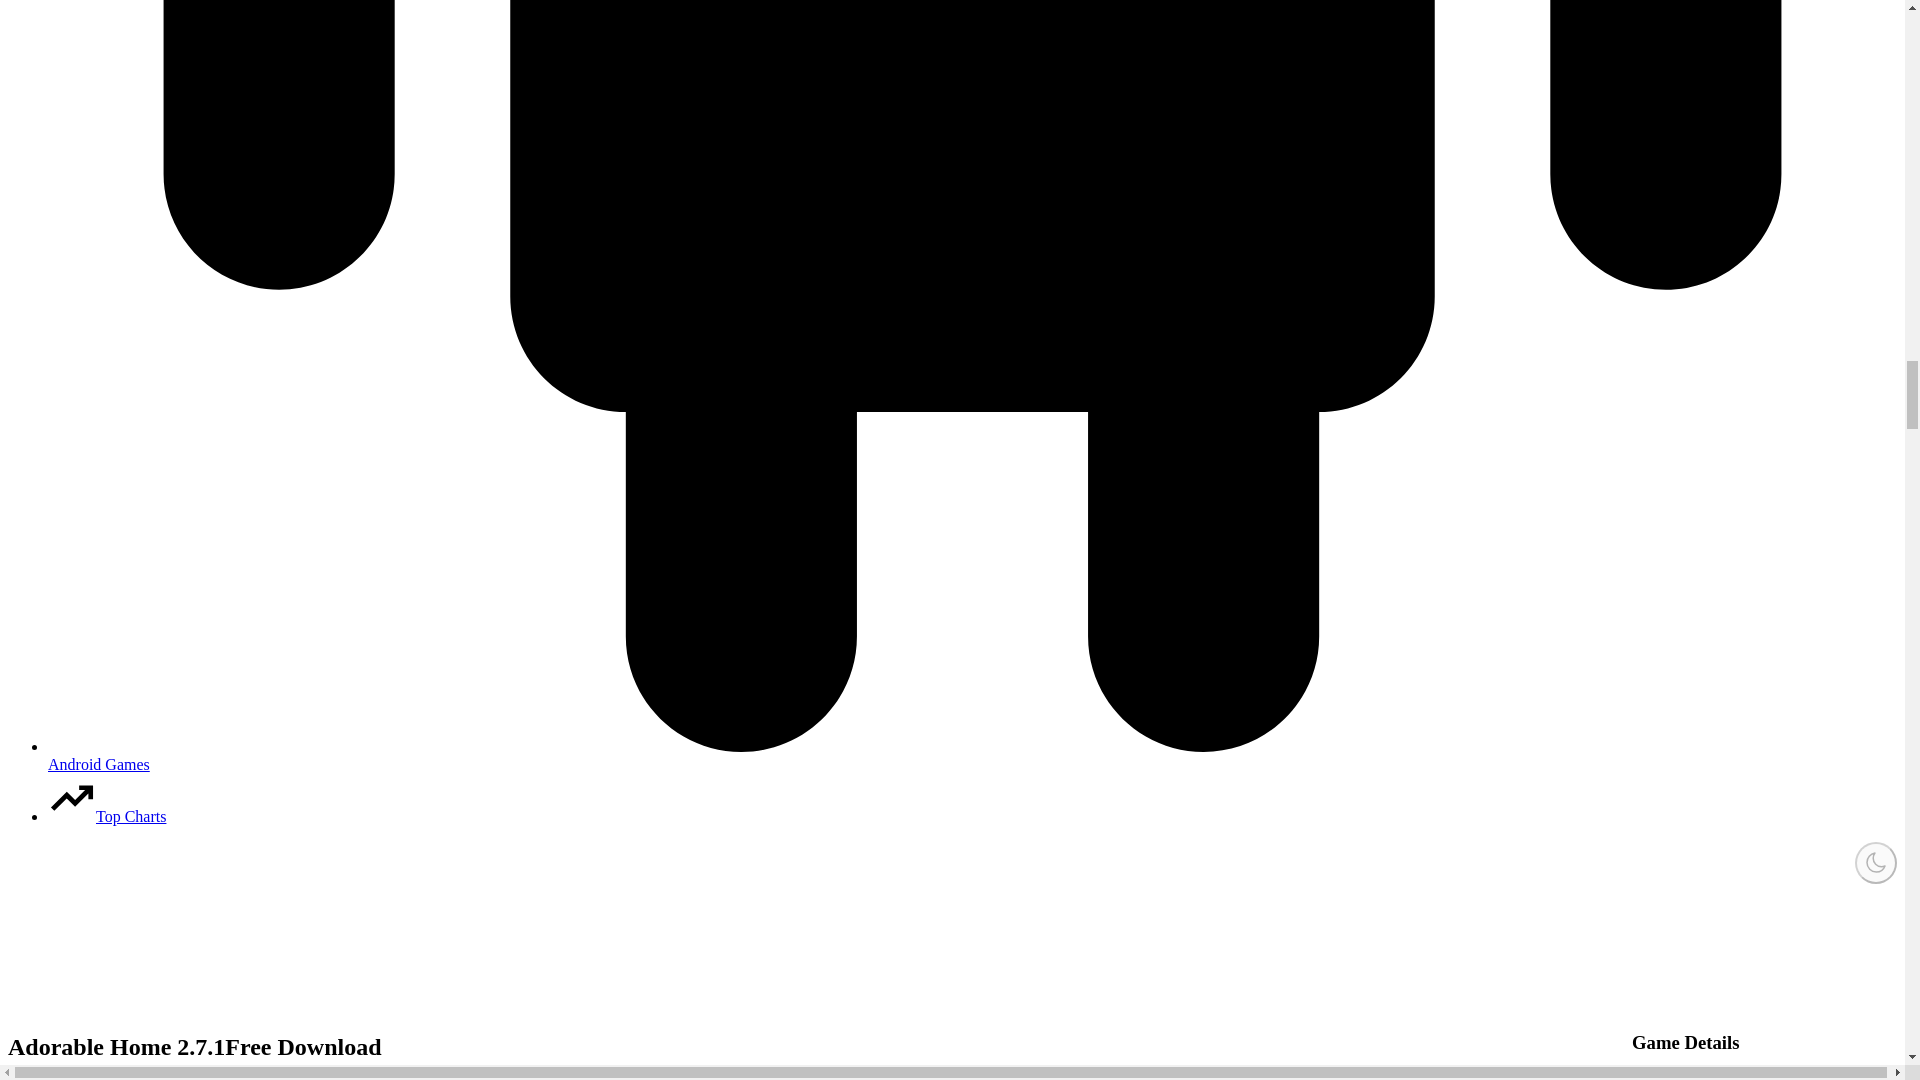 Image resolution: width=1920 pixels, height=1080 pixels. What do you see at coordinates (972, 755) in the screenshot?
I see `Android Games` at bounding box center [972, 755].